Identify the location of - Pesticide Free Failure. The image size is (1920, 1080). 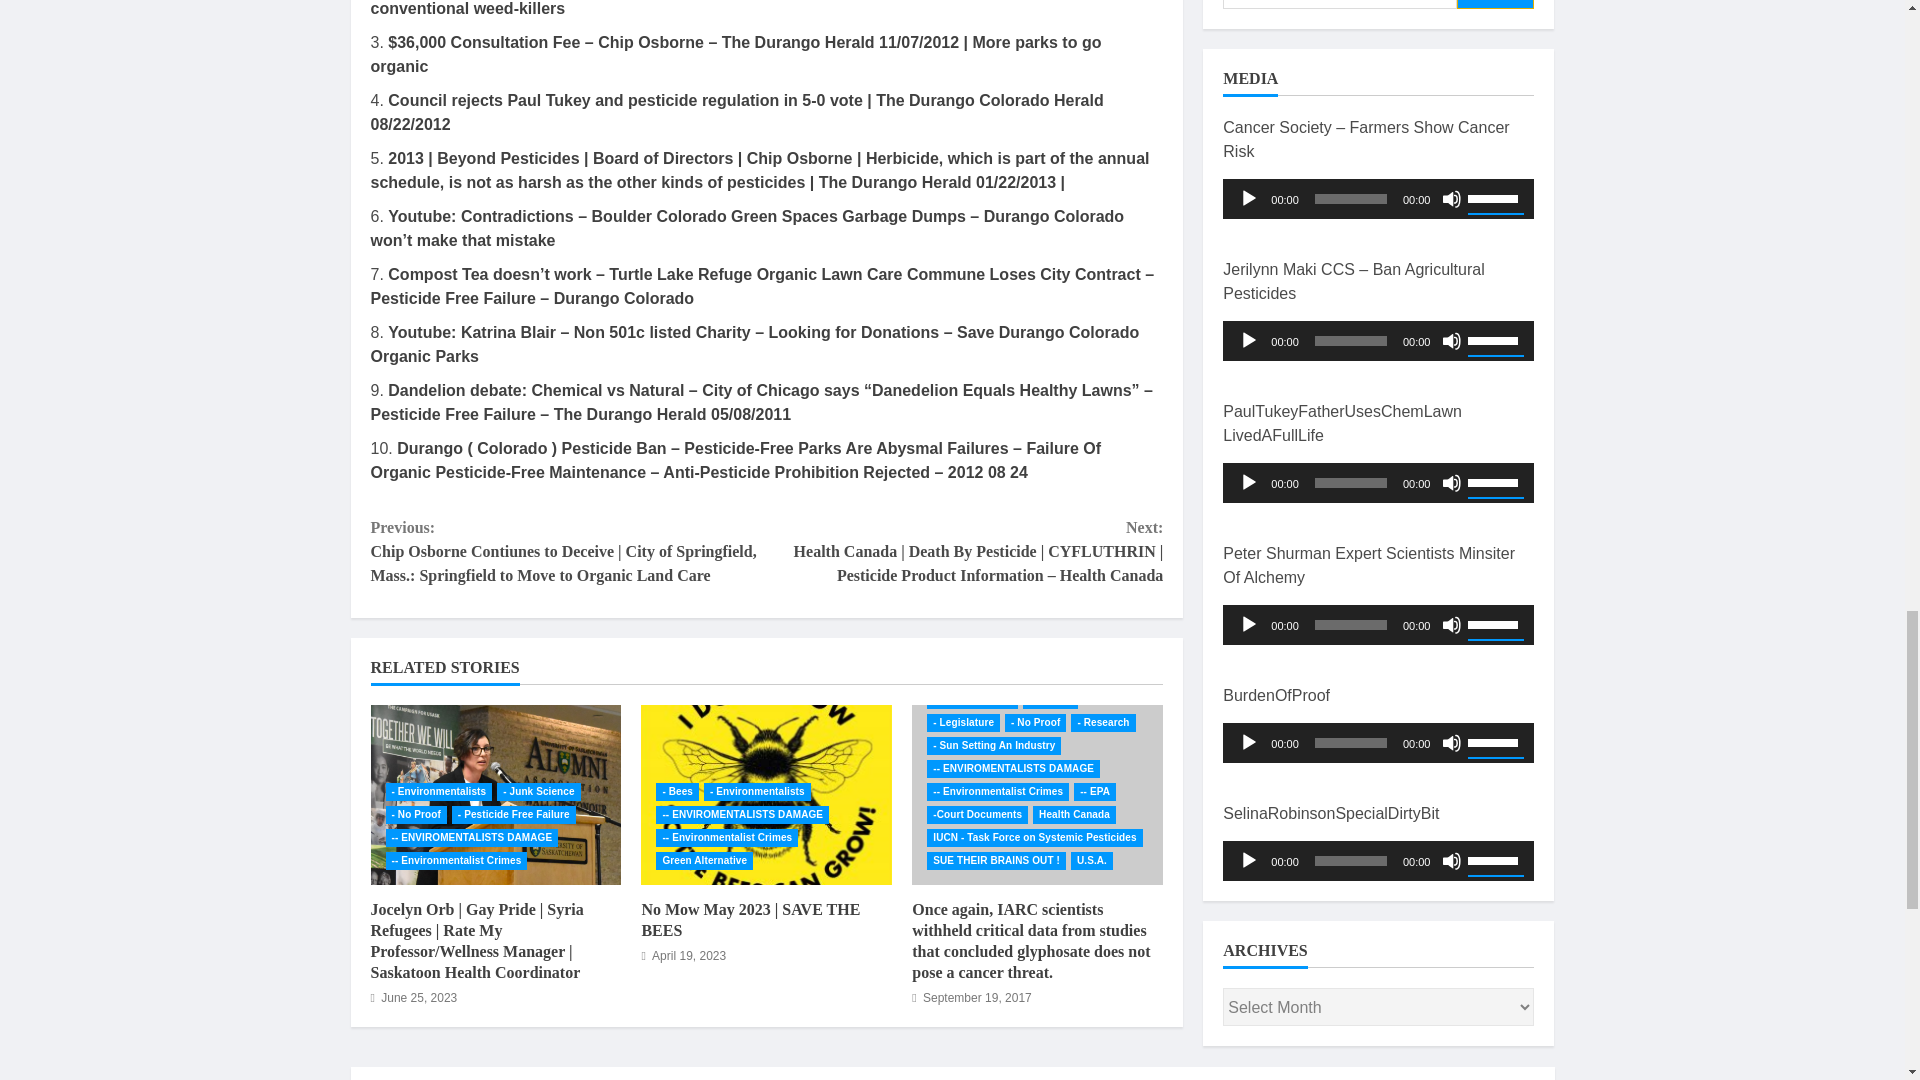
(514, 814).